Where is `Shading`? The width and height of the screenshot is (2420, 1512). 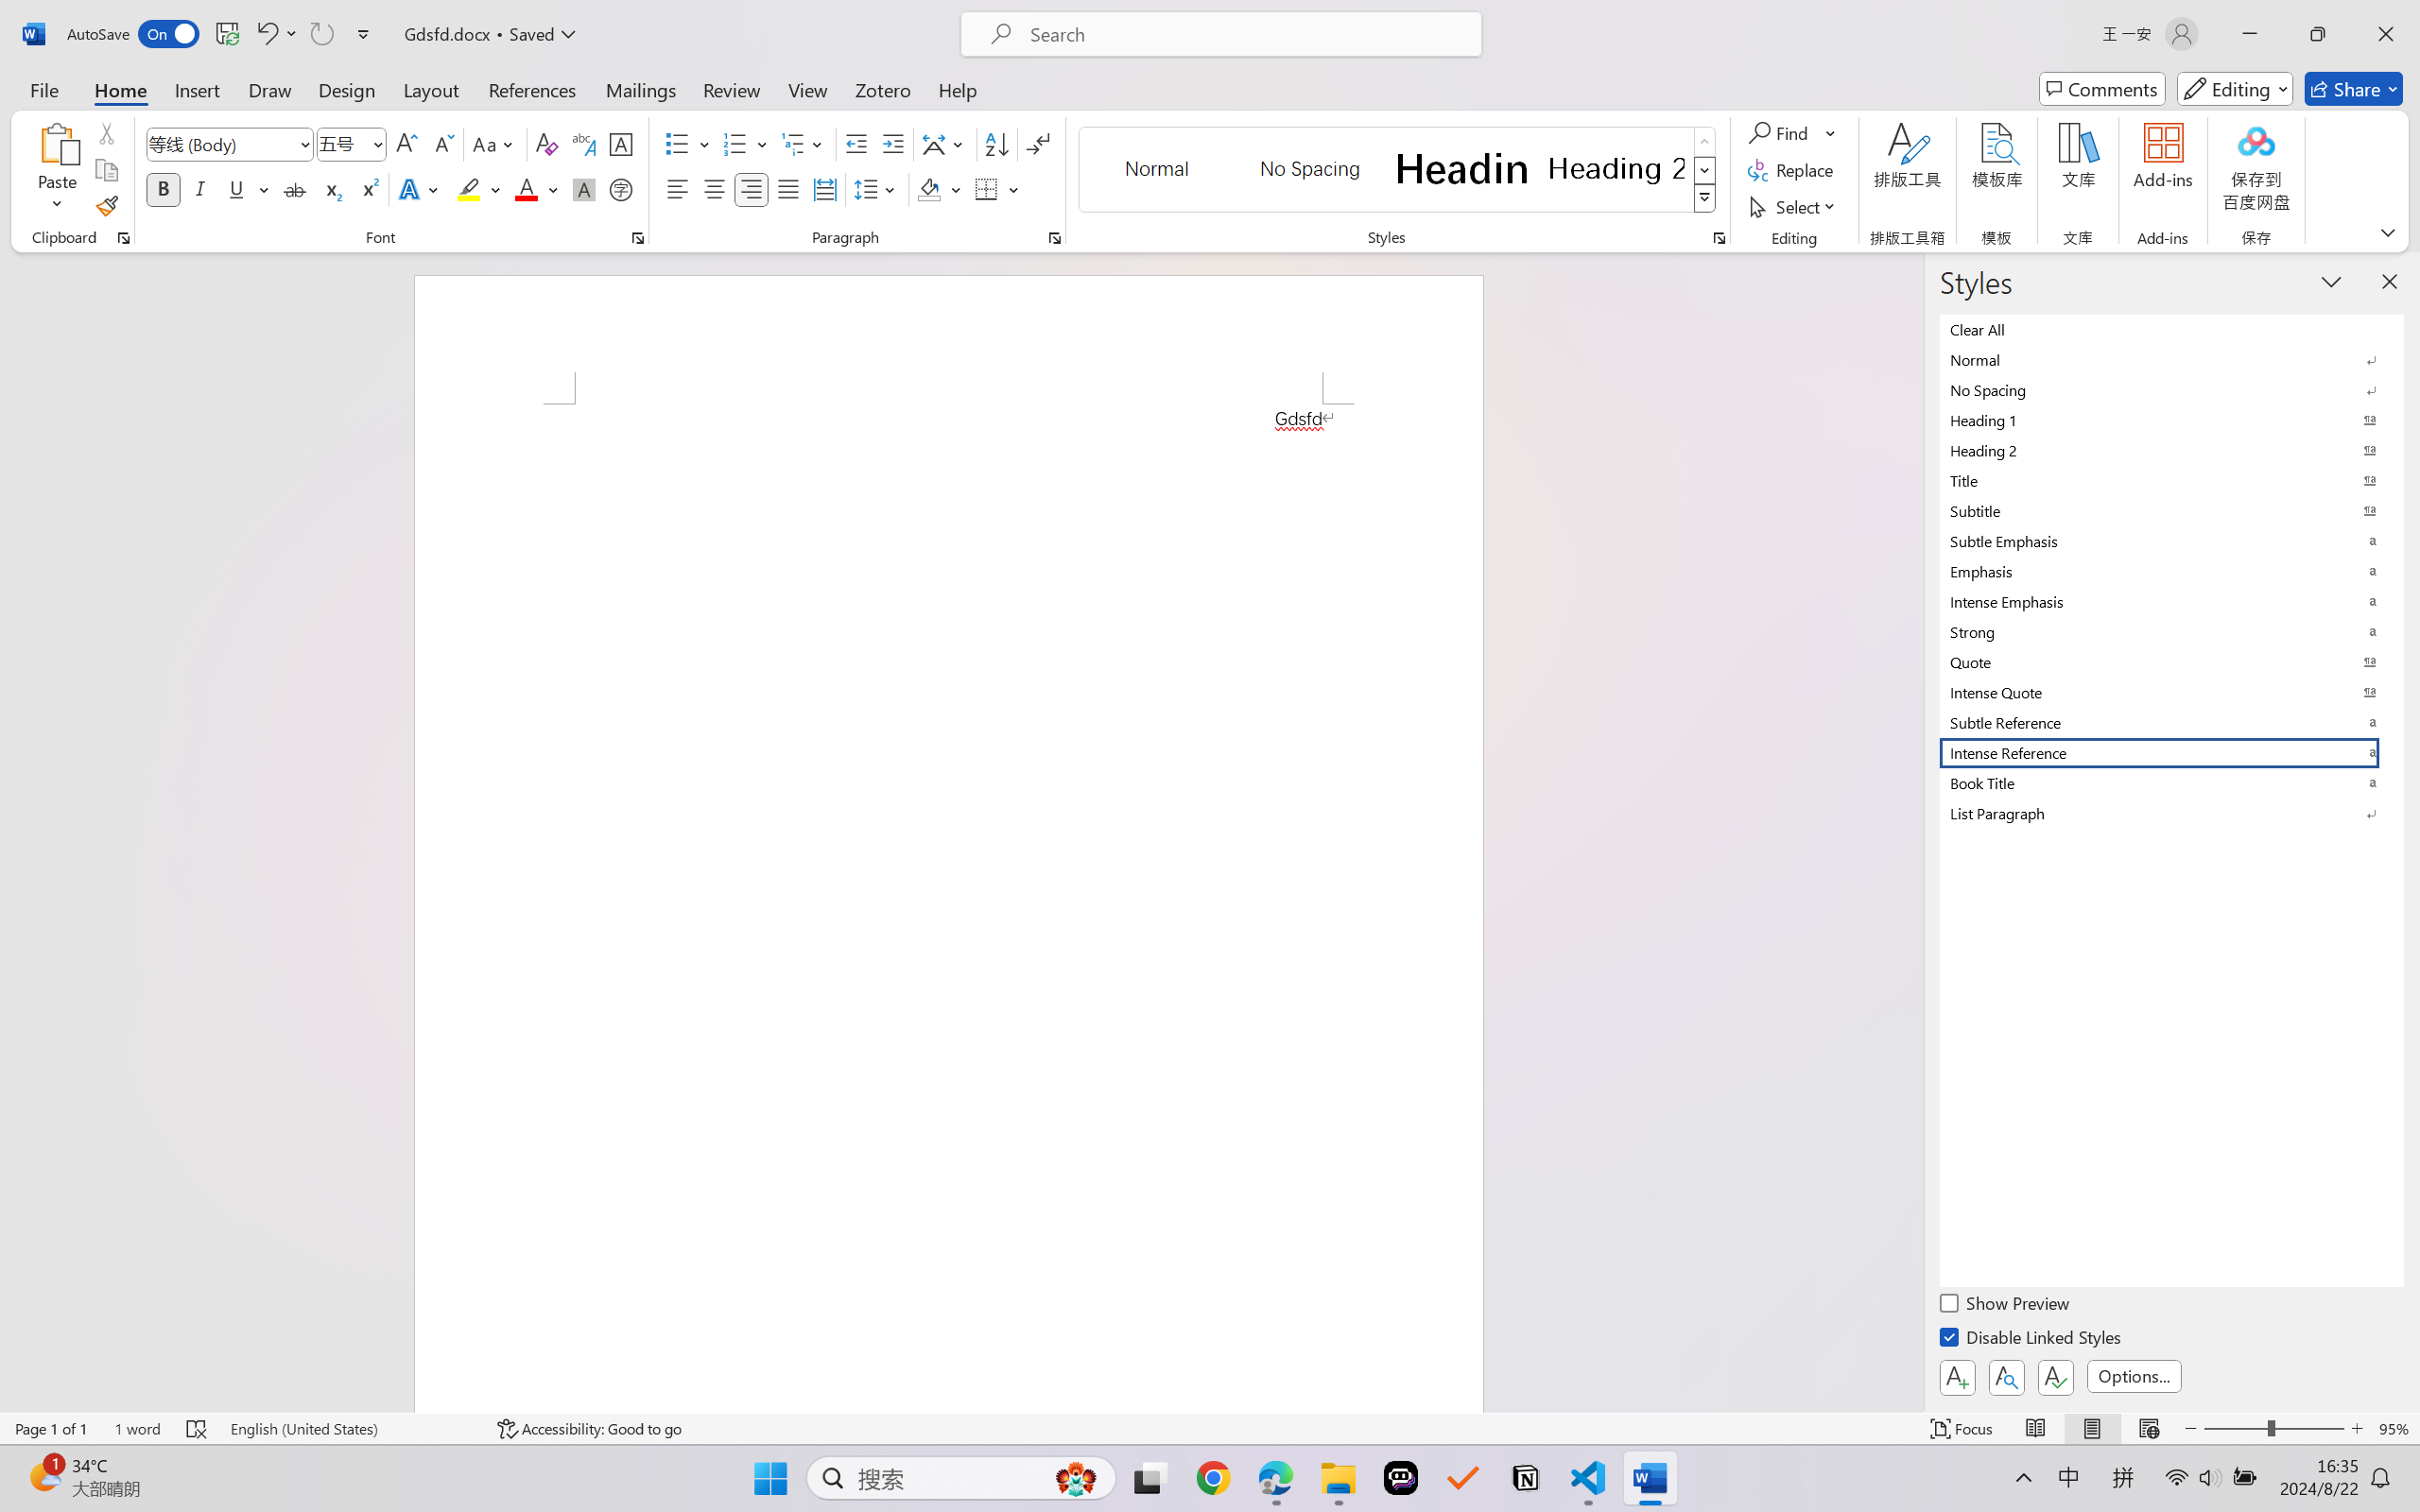 Shading is located at coordinates (940, 189).